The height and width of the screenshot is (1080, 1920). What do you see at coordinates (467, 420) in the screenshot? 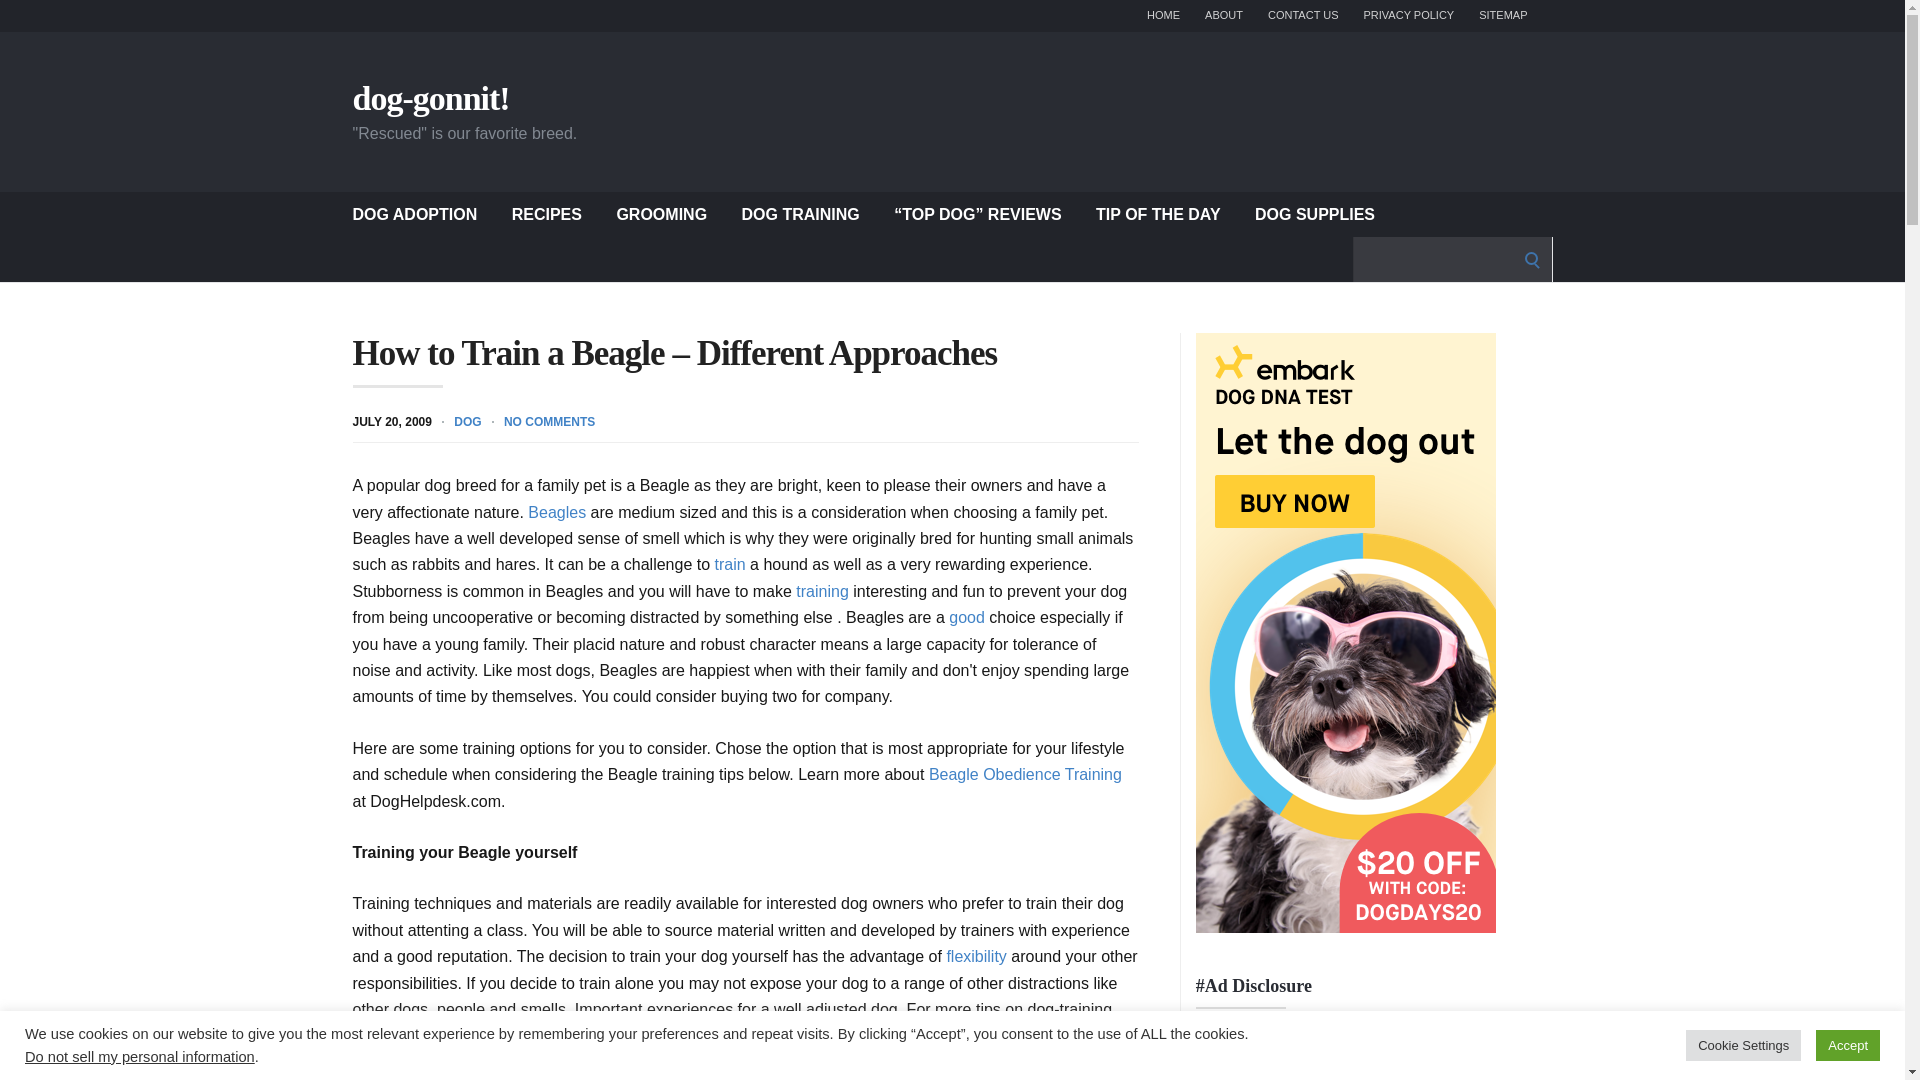
I see `DOG` at bounding box center [467, 420].